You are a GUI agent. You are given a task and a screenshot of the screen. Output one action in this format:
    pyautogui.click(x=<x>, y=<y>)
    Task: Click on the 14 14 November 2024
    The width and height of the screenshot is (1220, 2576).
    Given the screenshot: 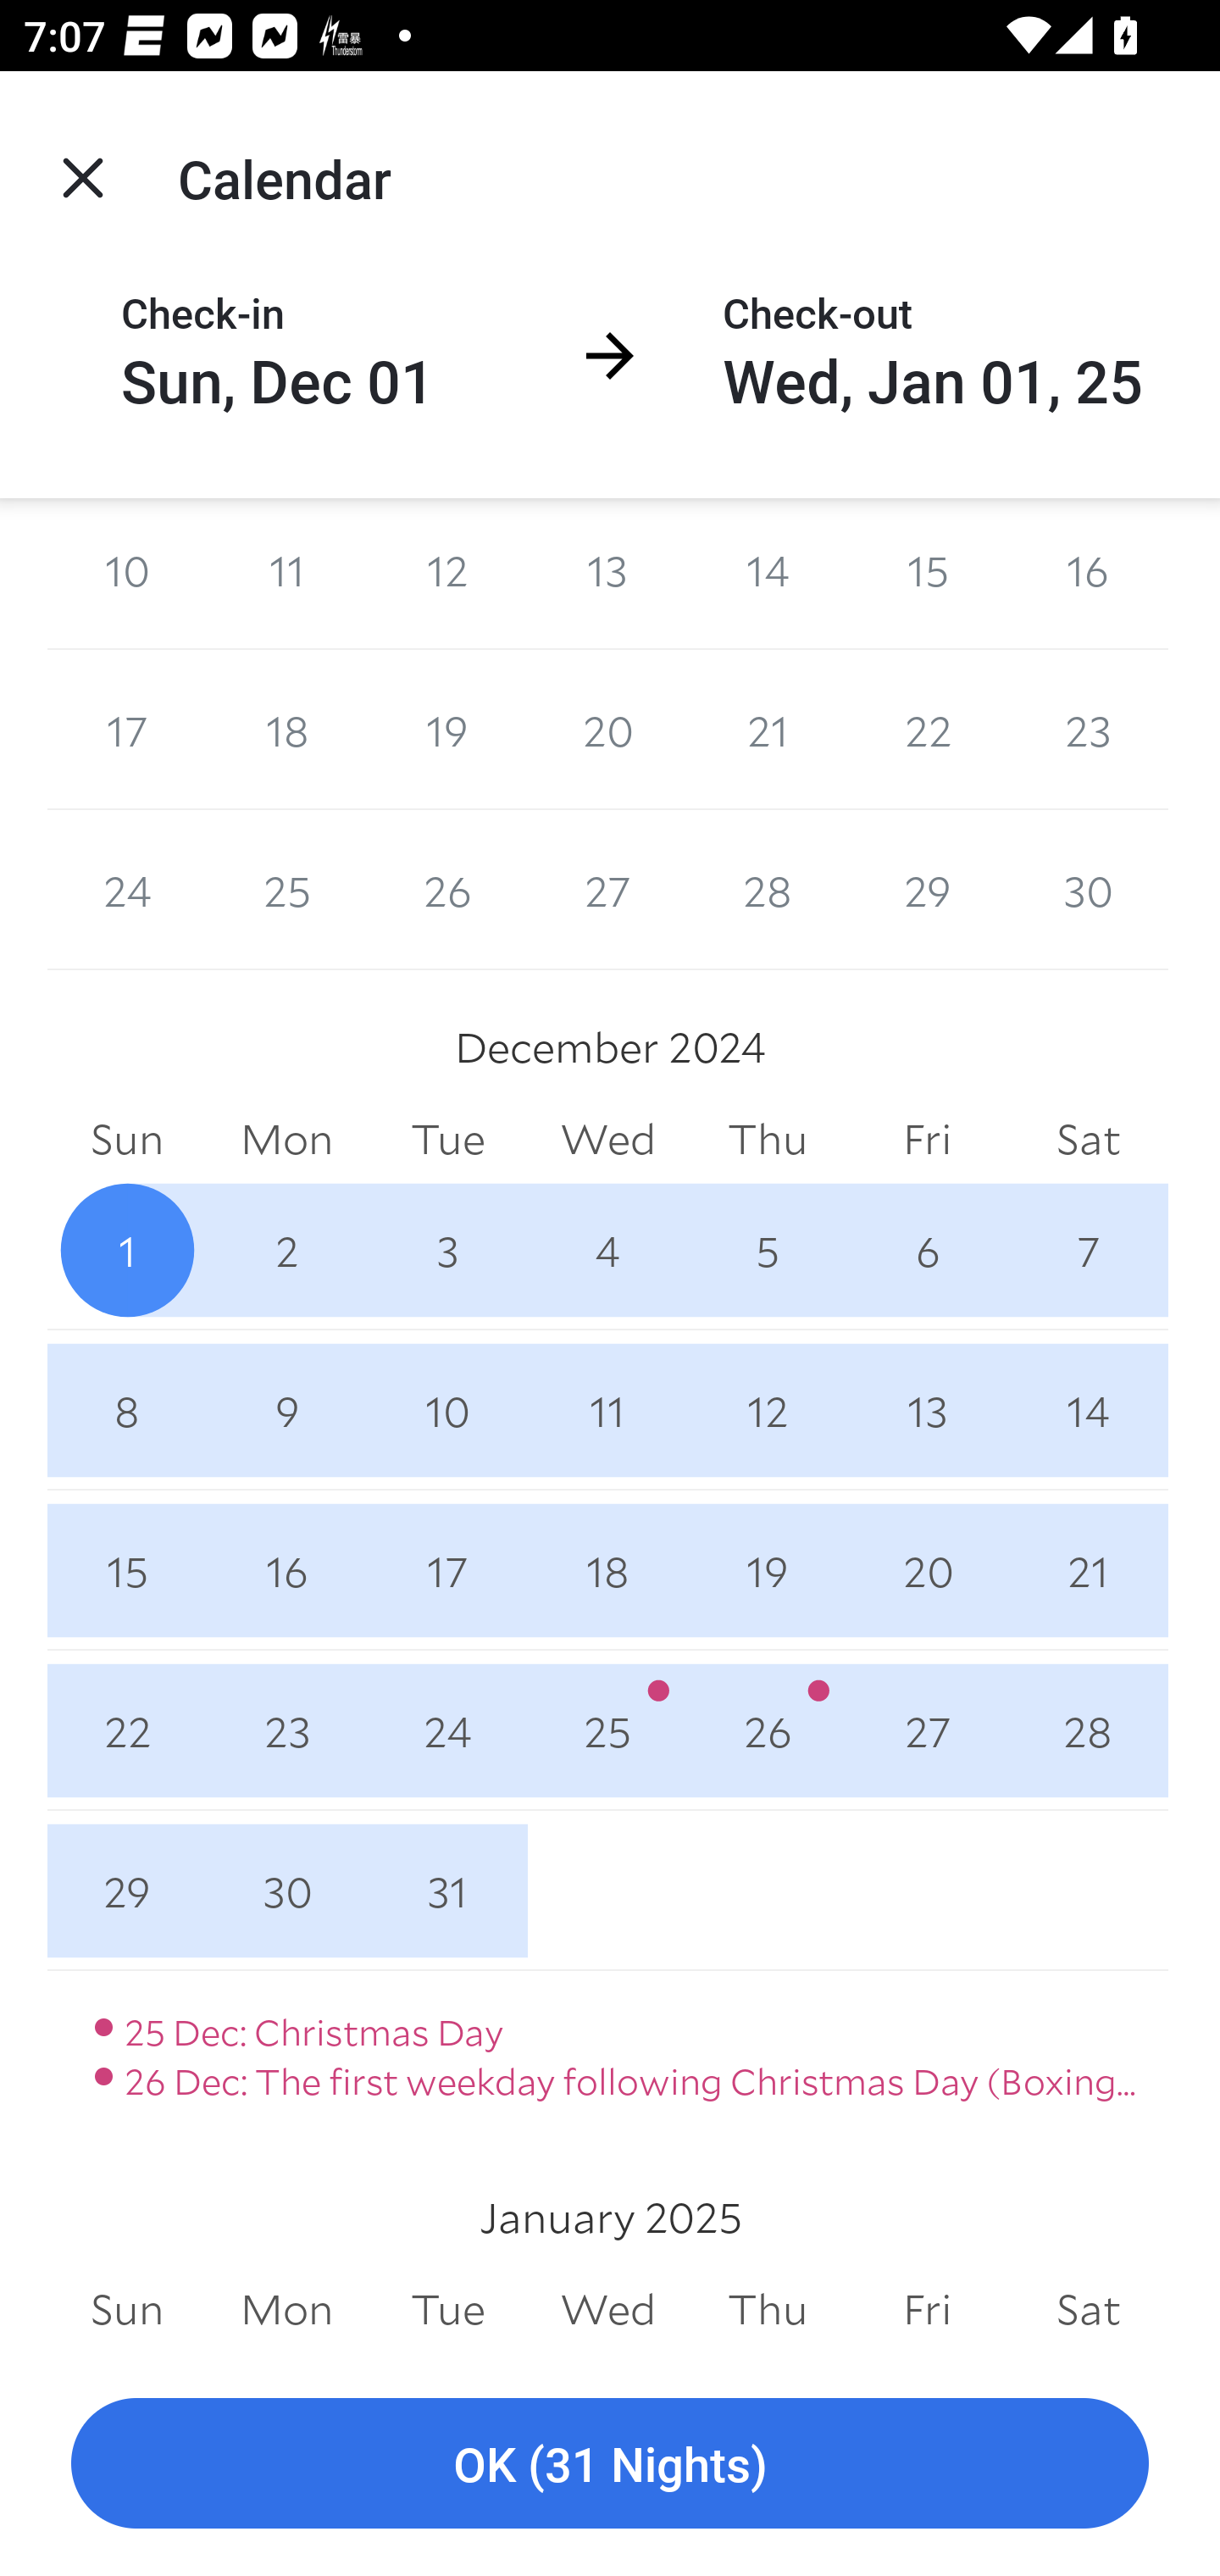 What is the action you would take?
    pyautogui.click(x=768, y=573)
    